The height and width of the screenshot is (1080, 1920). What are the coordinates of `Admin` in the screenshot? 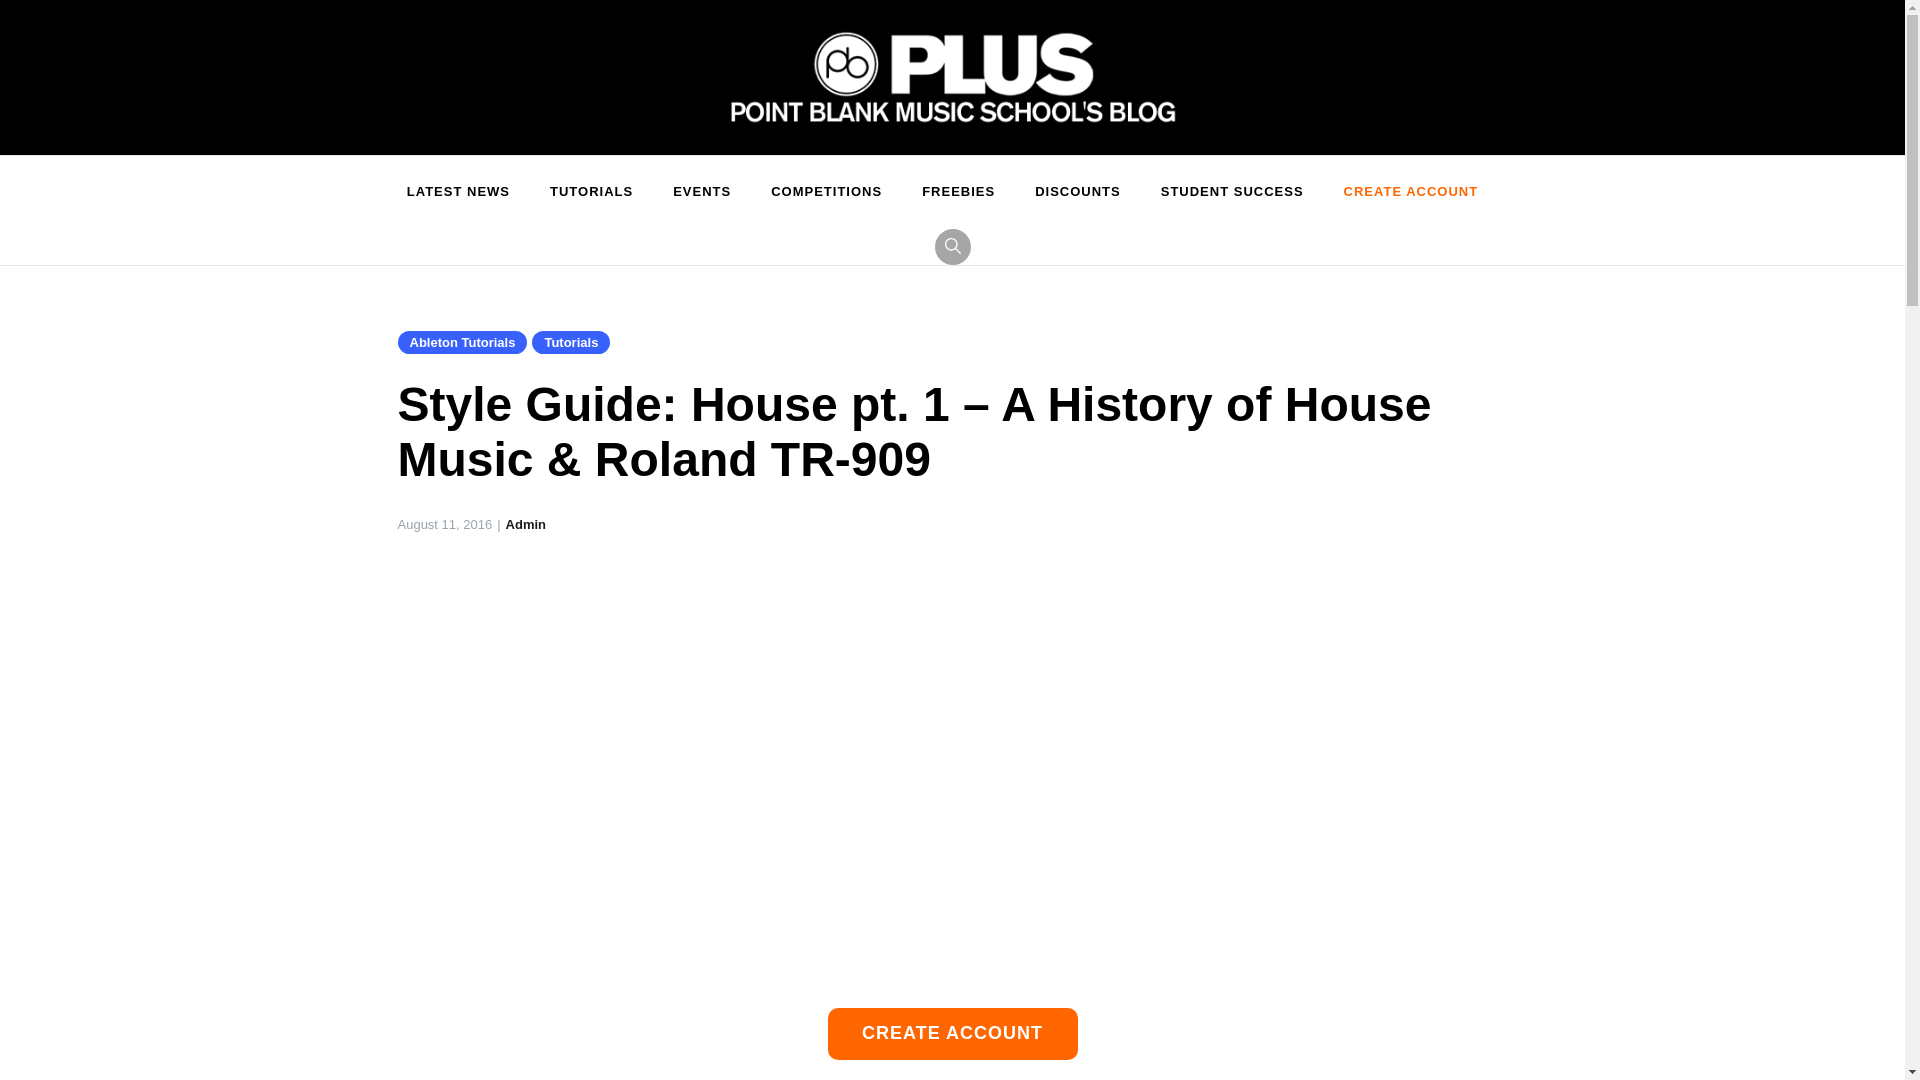 It's located at (526, 524).